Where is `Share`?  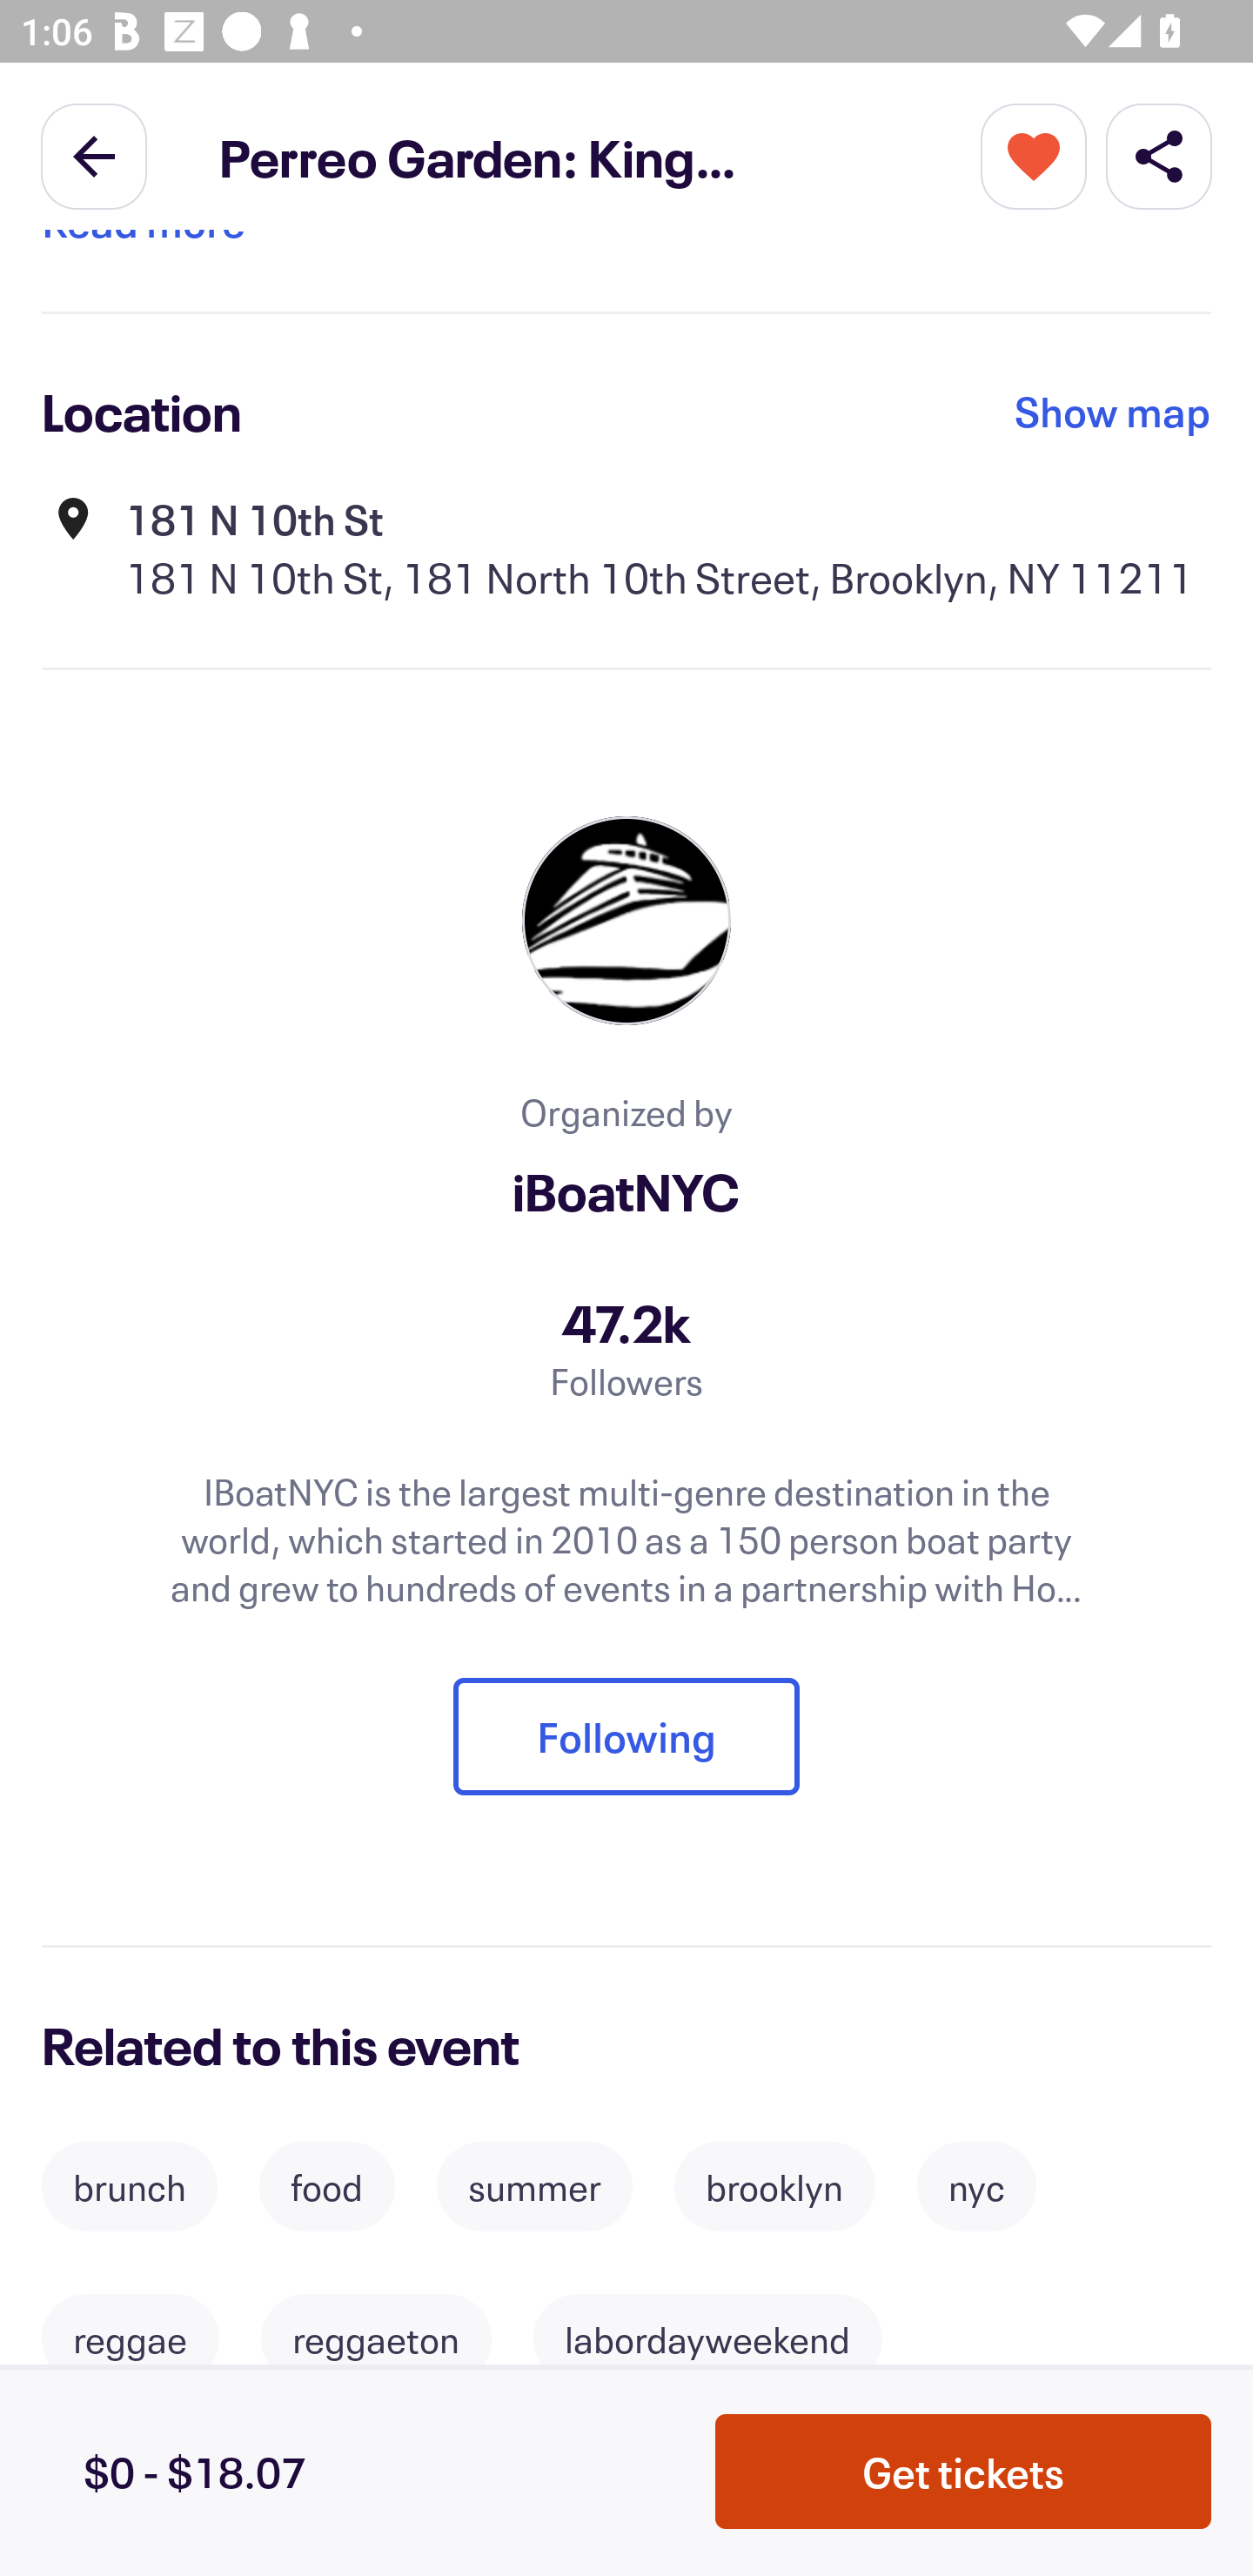 Share is located at coordinates (1159, 155).